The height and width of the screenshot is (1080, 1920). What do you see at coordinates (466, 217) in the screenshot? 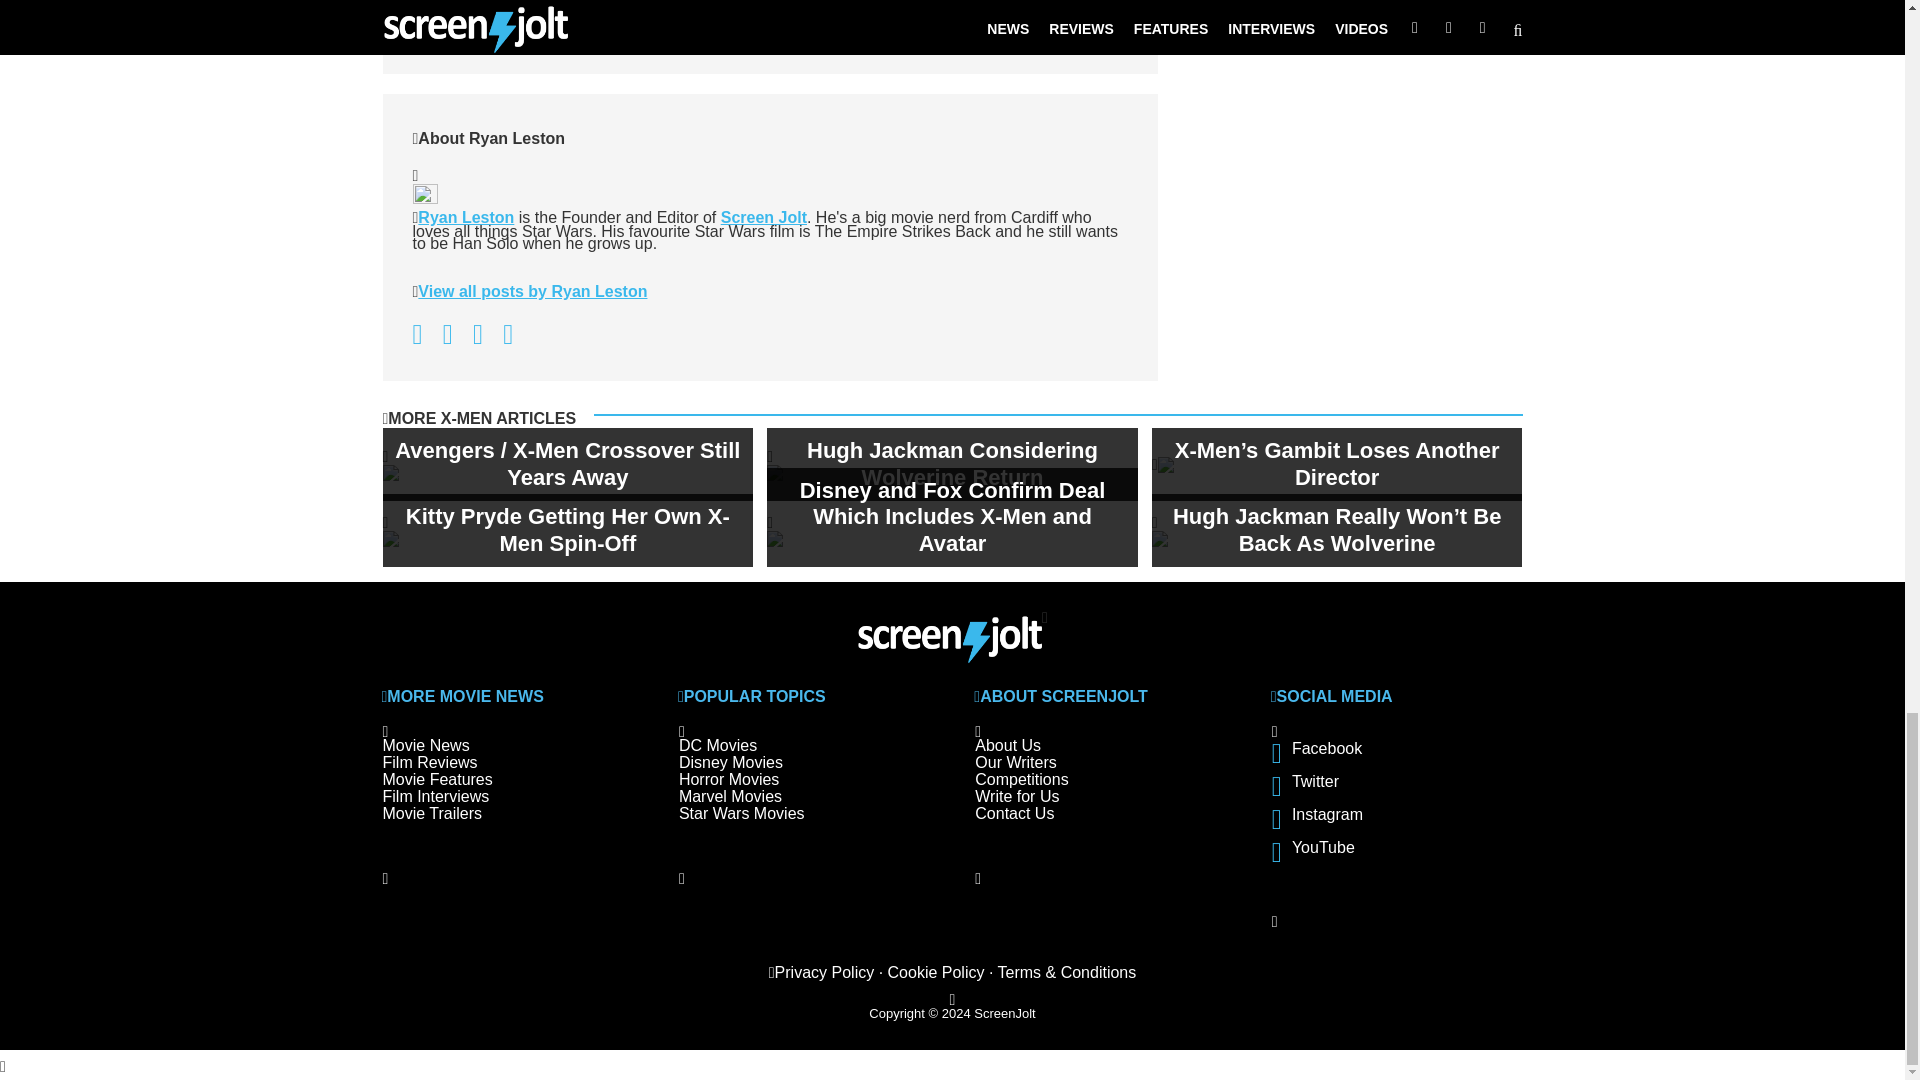
I see `Ryan Leston` at bounding box center [466, 217].